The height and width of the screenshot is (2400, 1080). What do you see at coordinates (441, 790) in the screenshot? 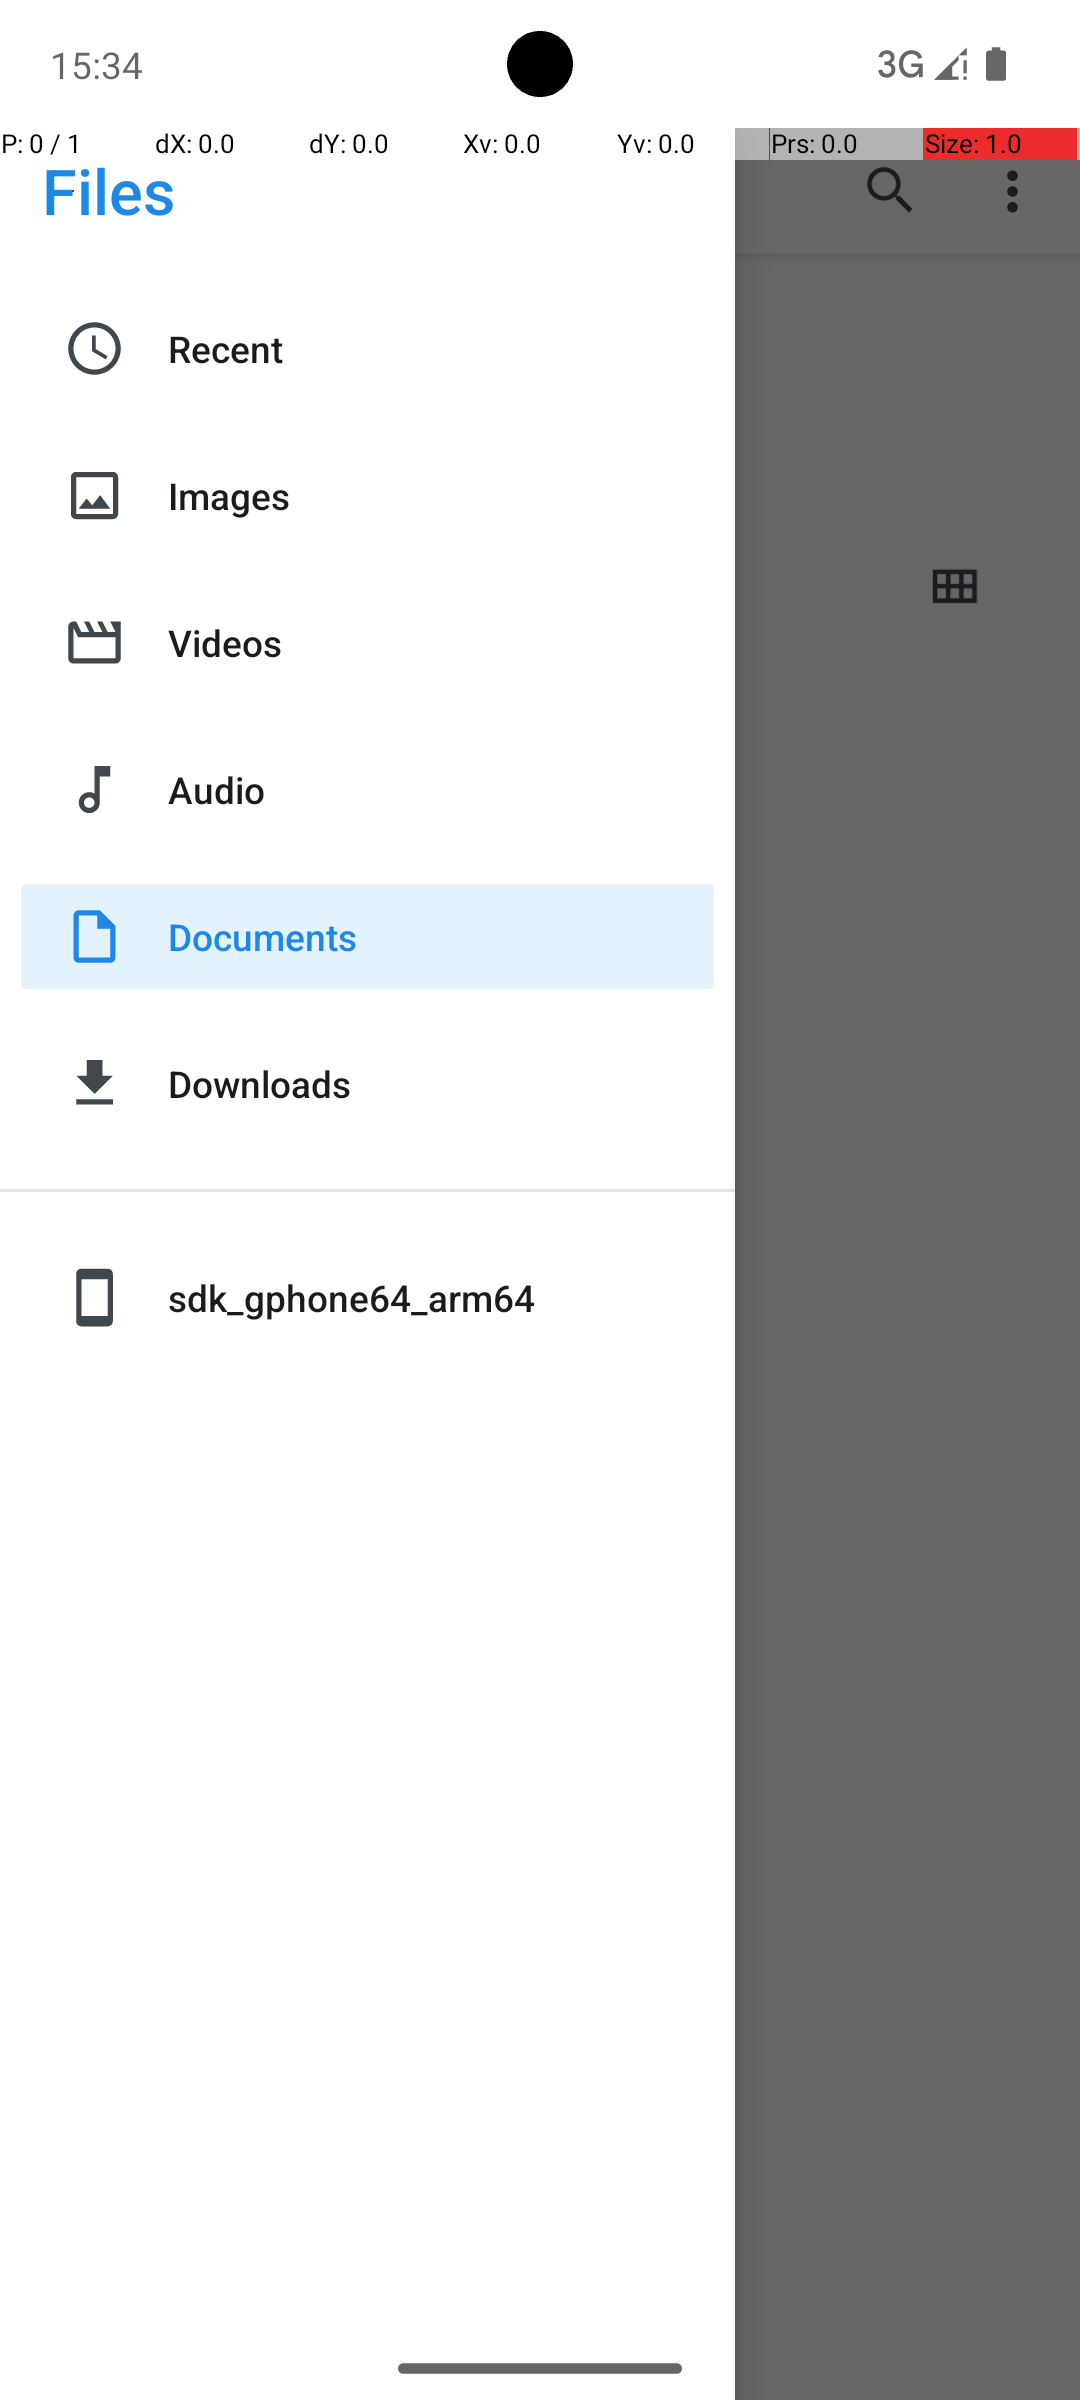
I see `Audio` at bounding box center [441, 790].